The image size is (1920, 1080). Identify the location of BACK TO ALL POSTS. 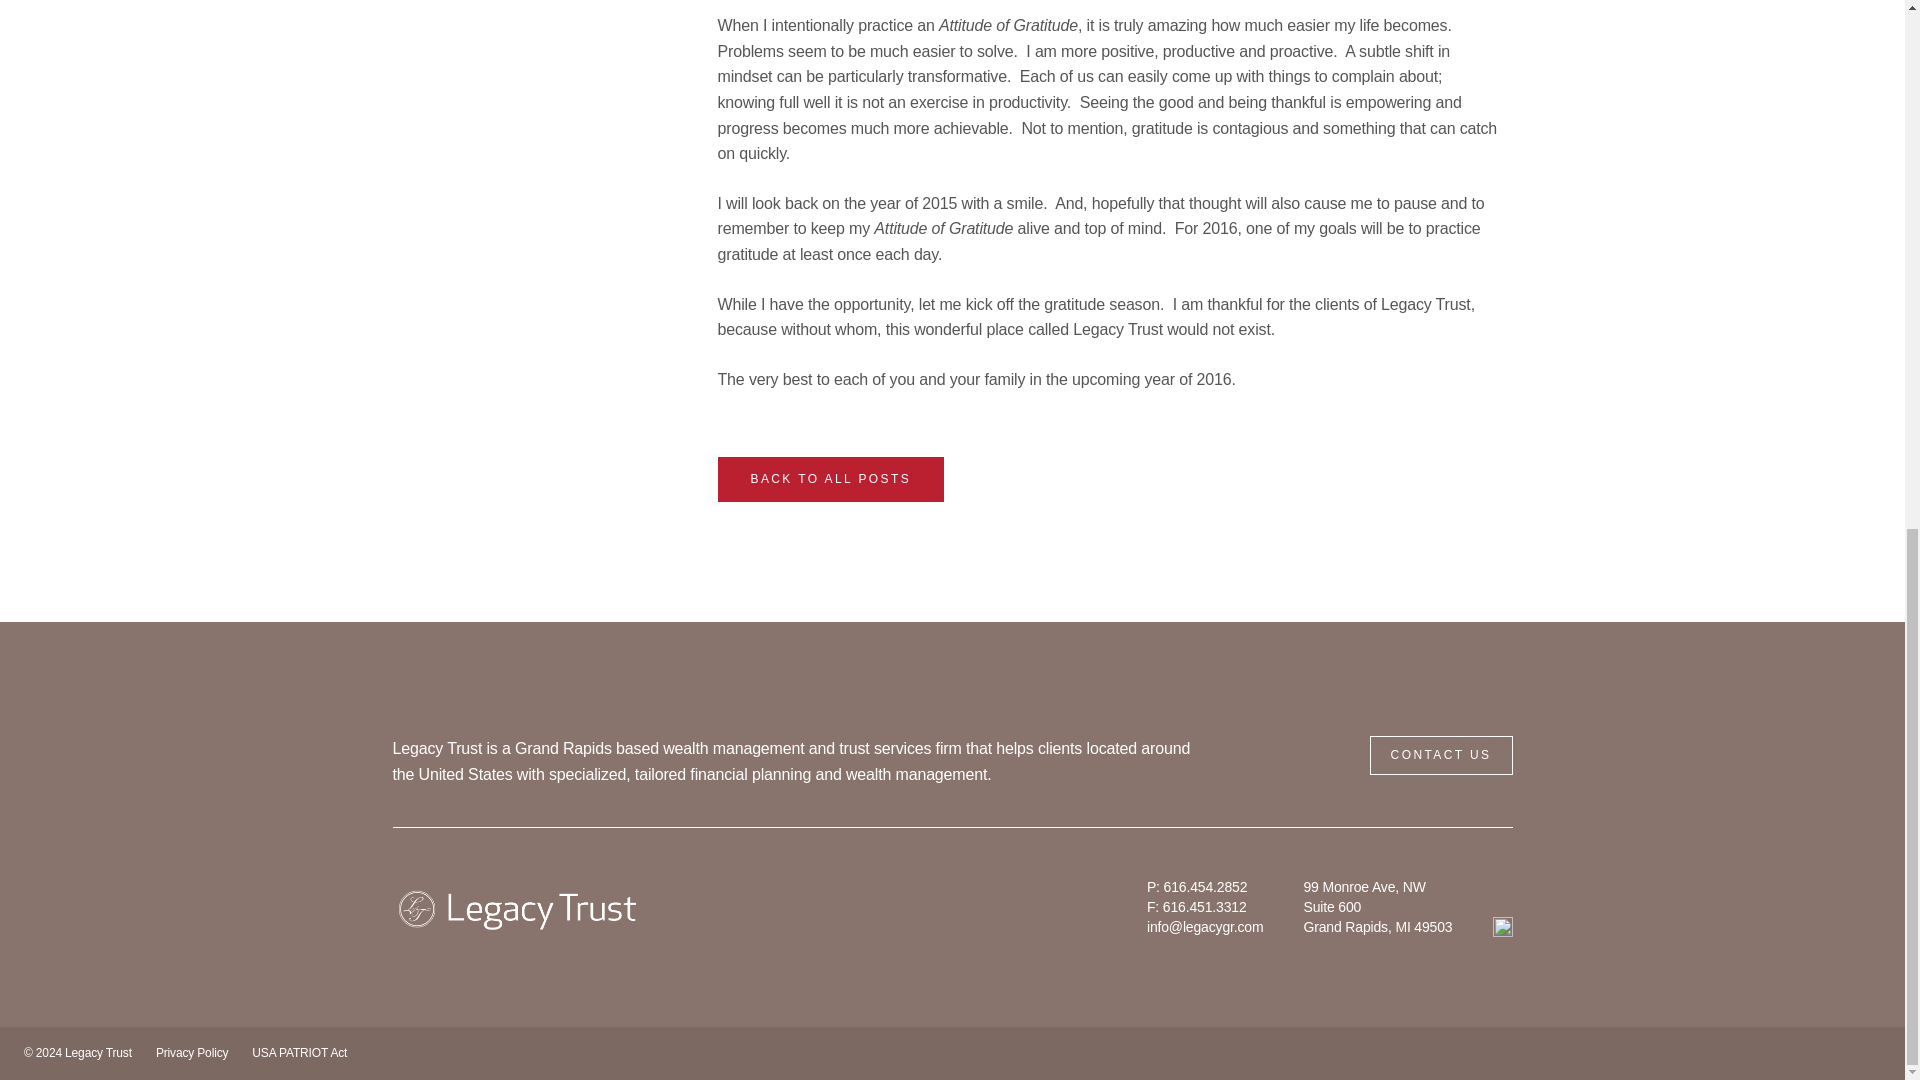
(831, 479).